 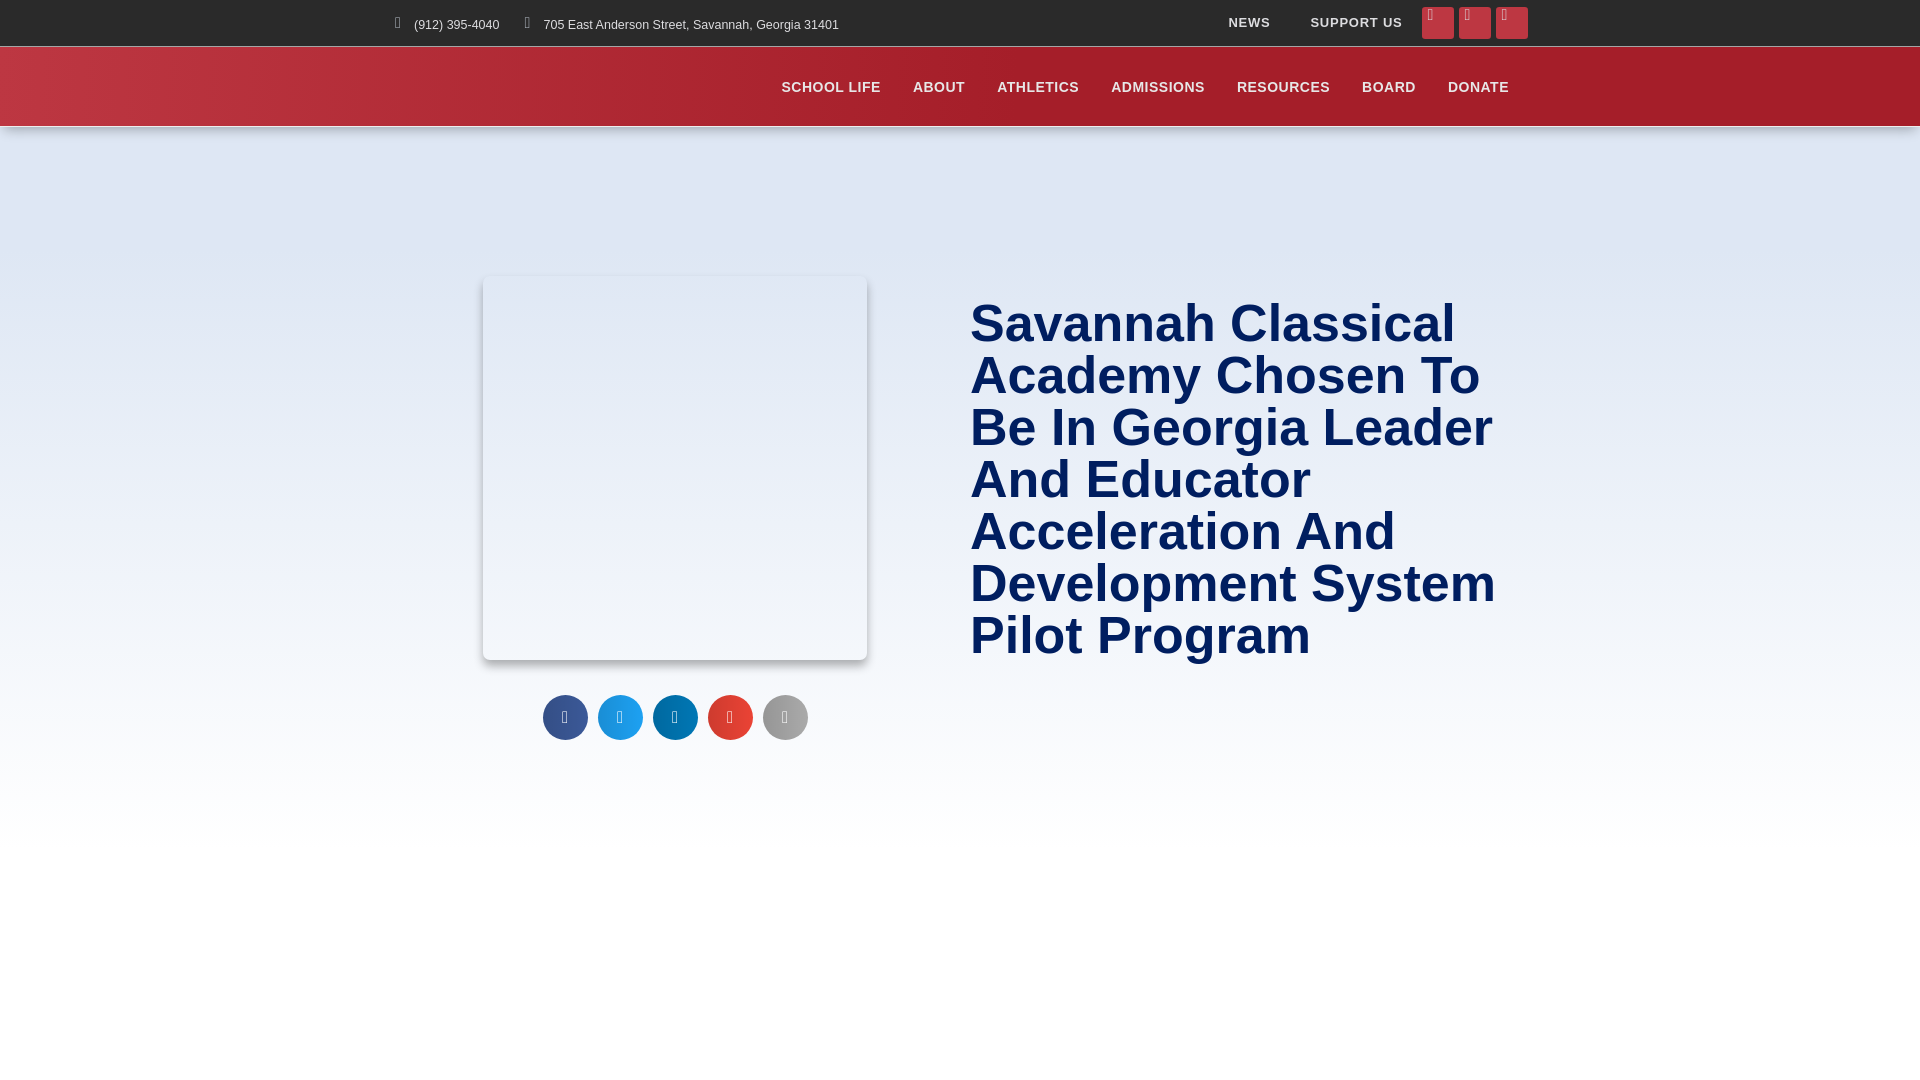 What do you see at coordinates (831, 86) in the screenshot?
I see `SCHOOL LIFE` at bounding box center [831, 86].